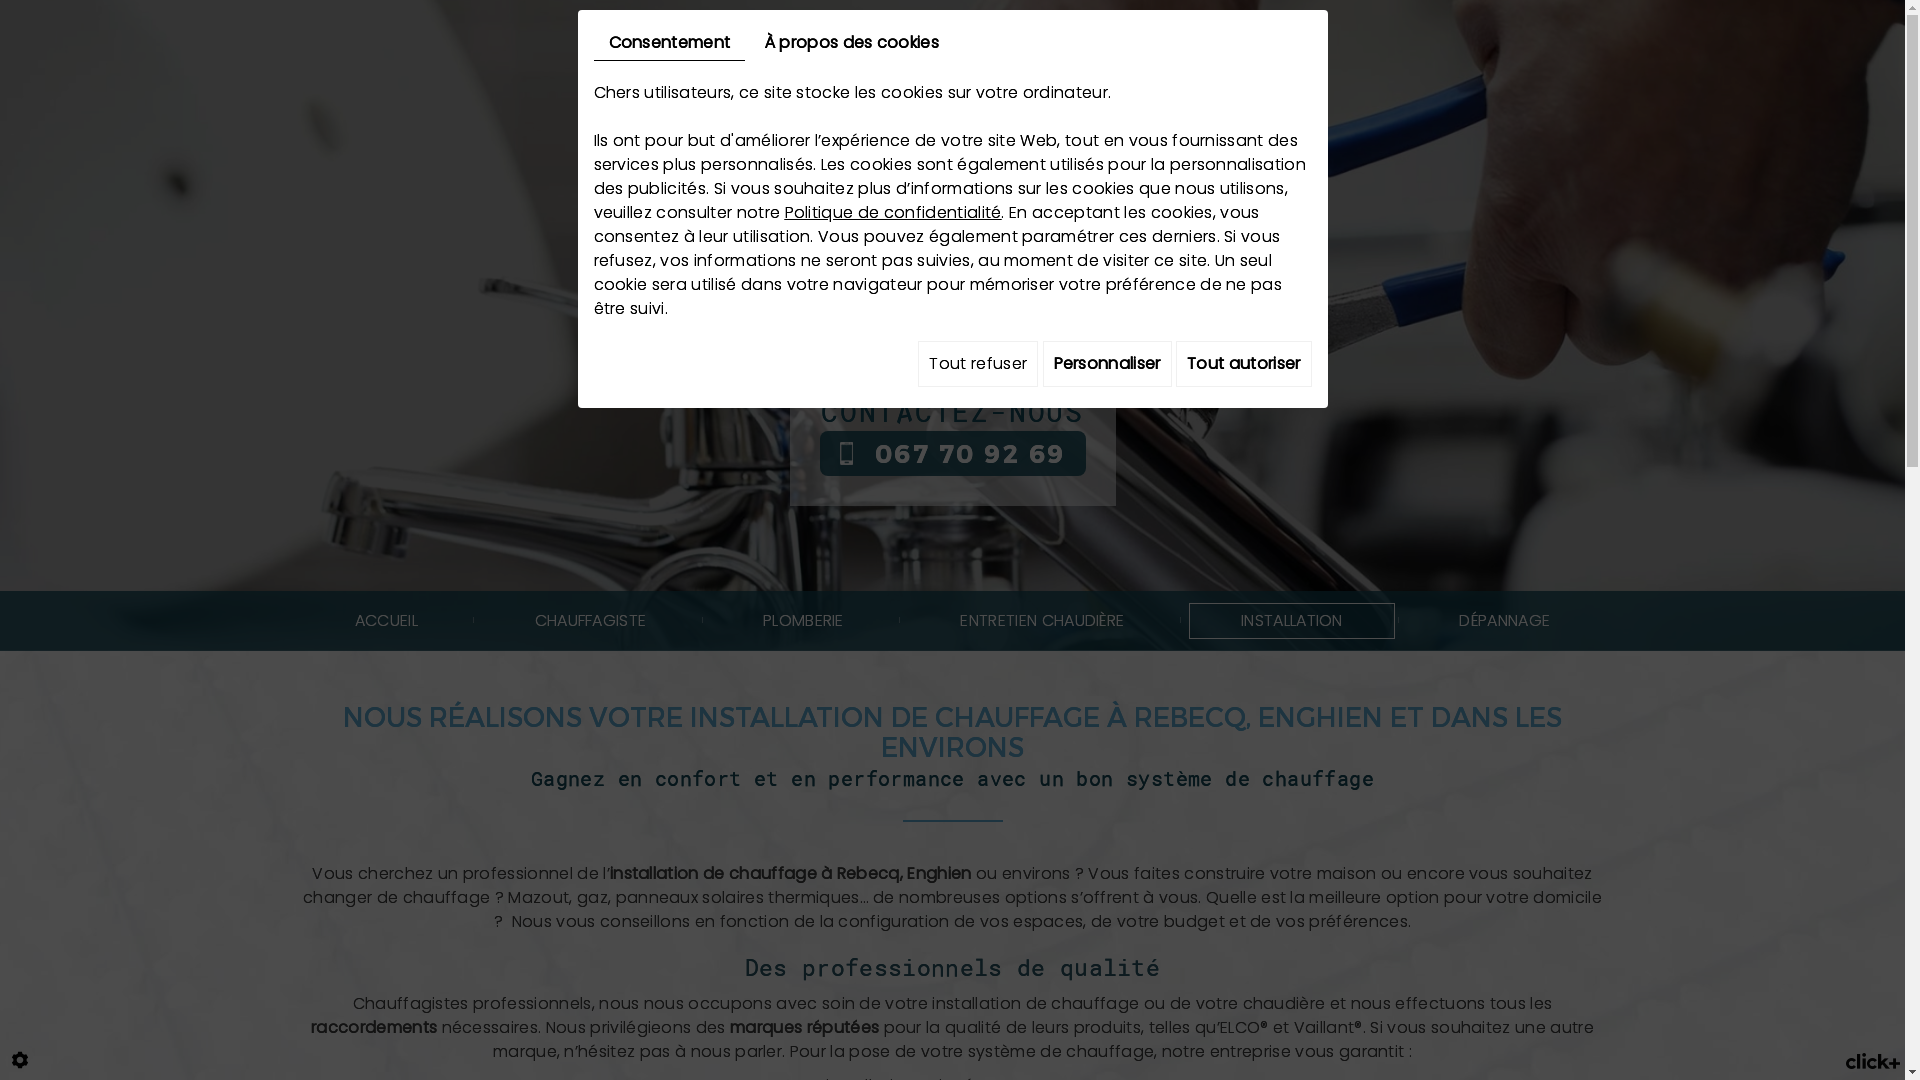 The image size is (1920, 1080). I want to click on Personnaliser, so click(1108, 364).